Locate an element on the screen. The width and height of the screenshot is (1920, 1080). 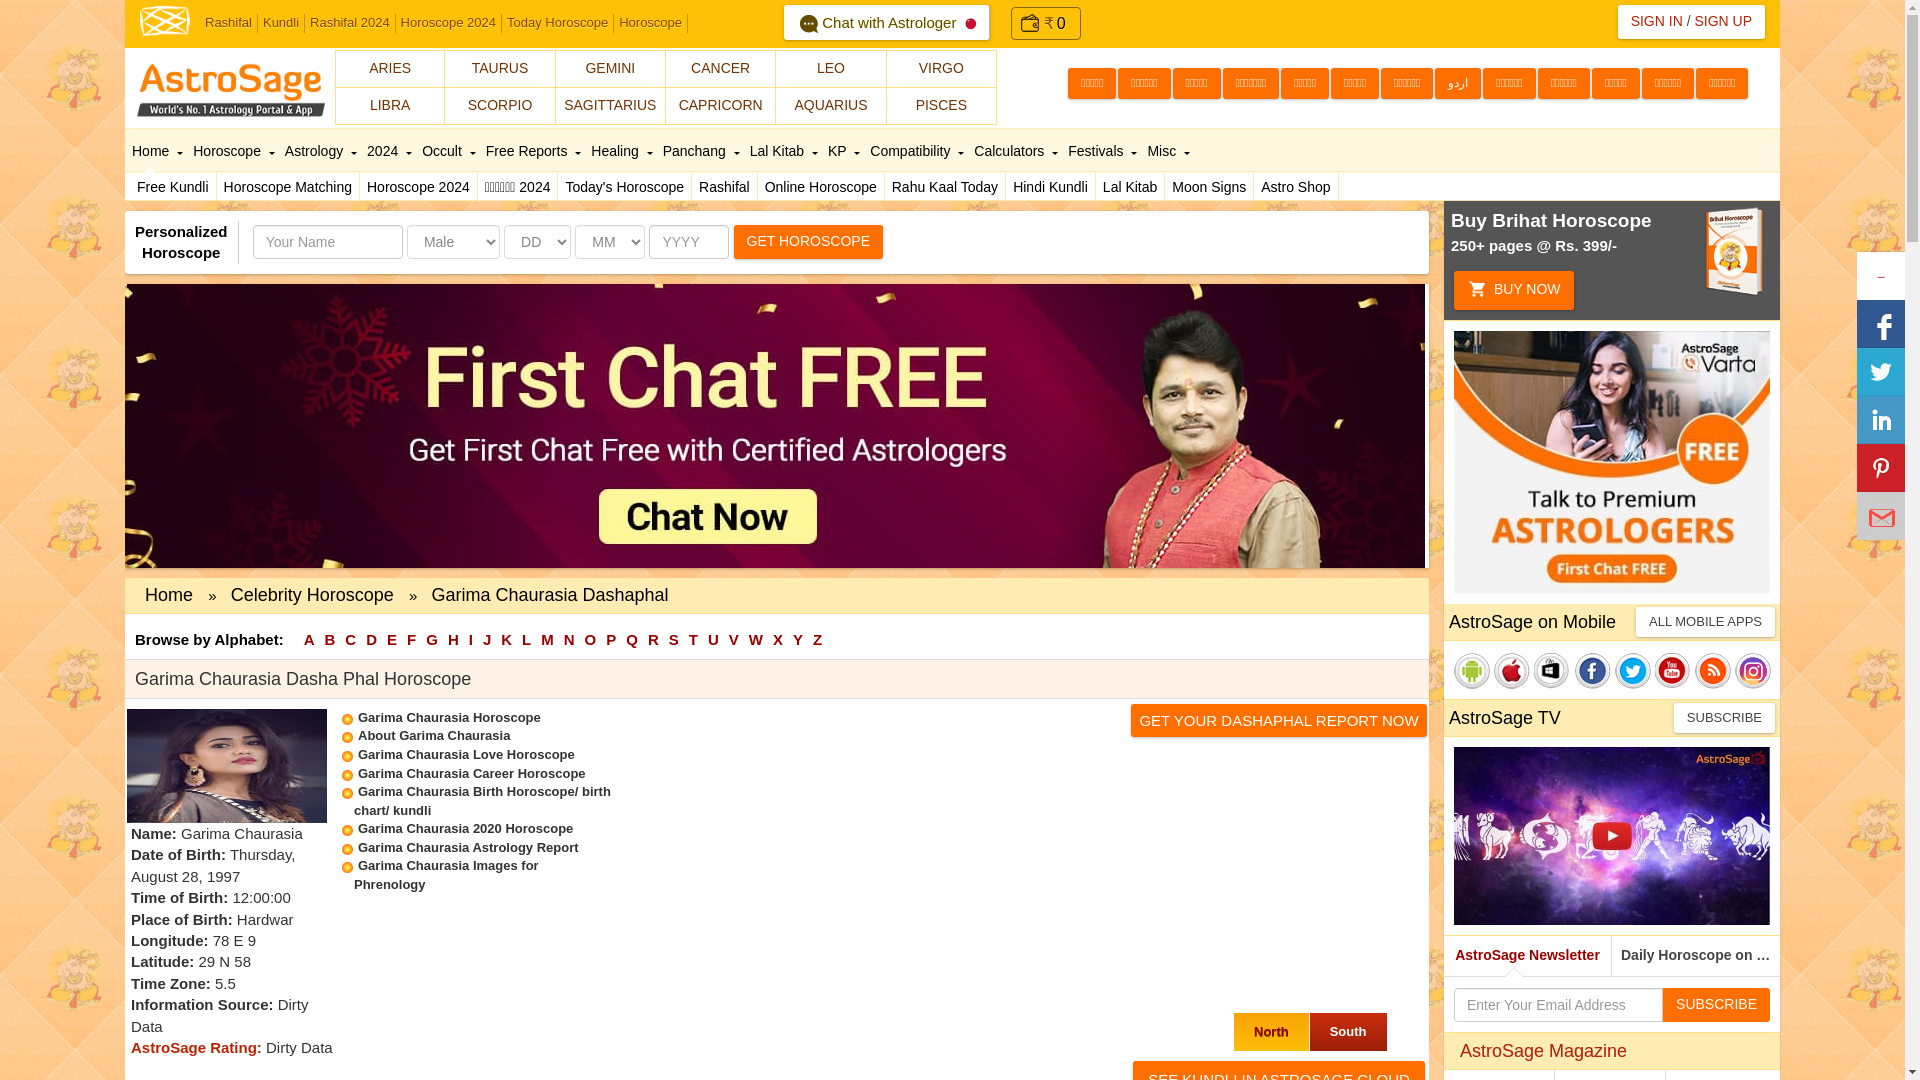
LIBRA is located at coordinates (390, 106).